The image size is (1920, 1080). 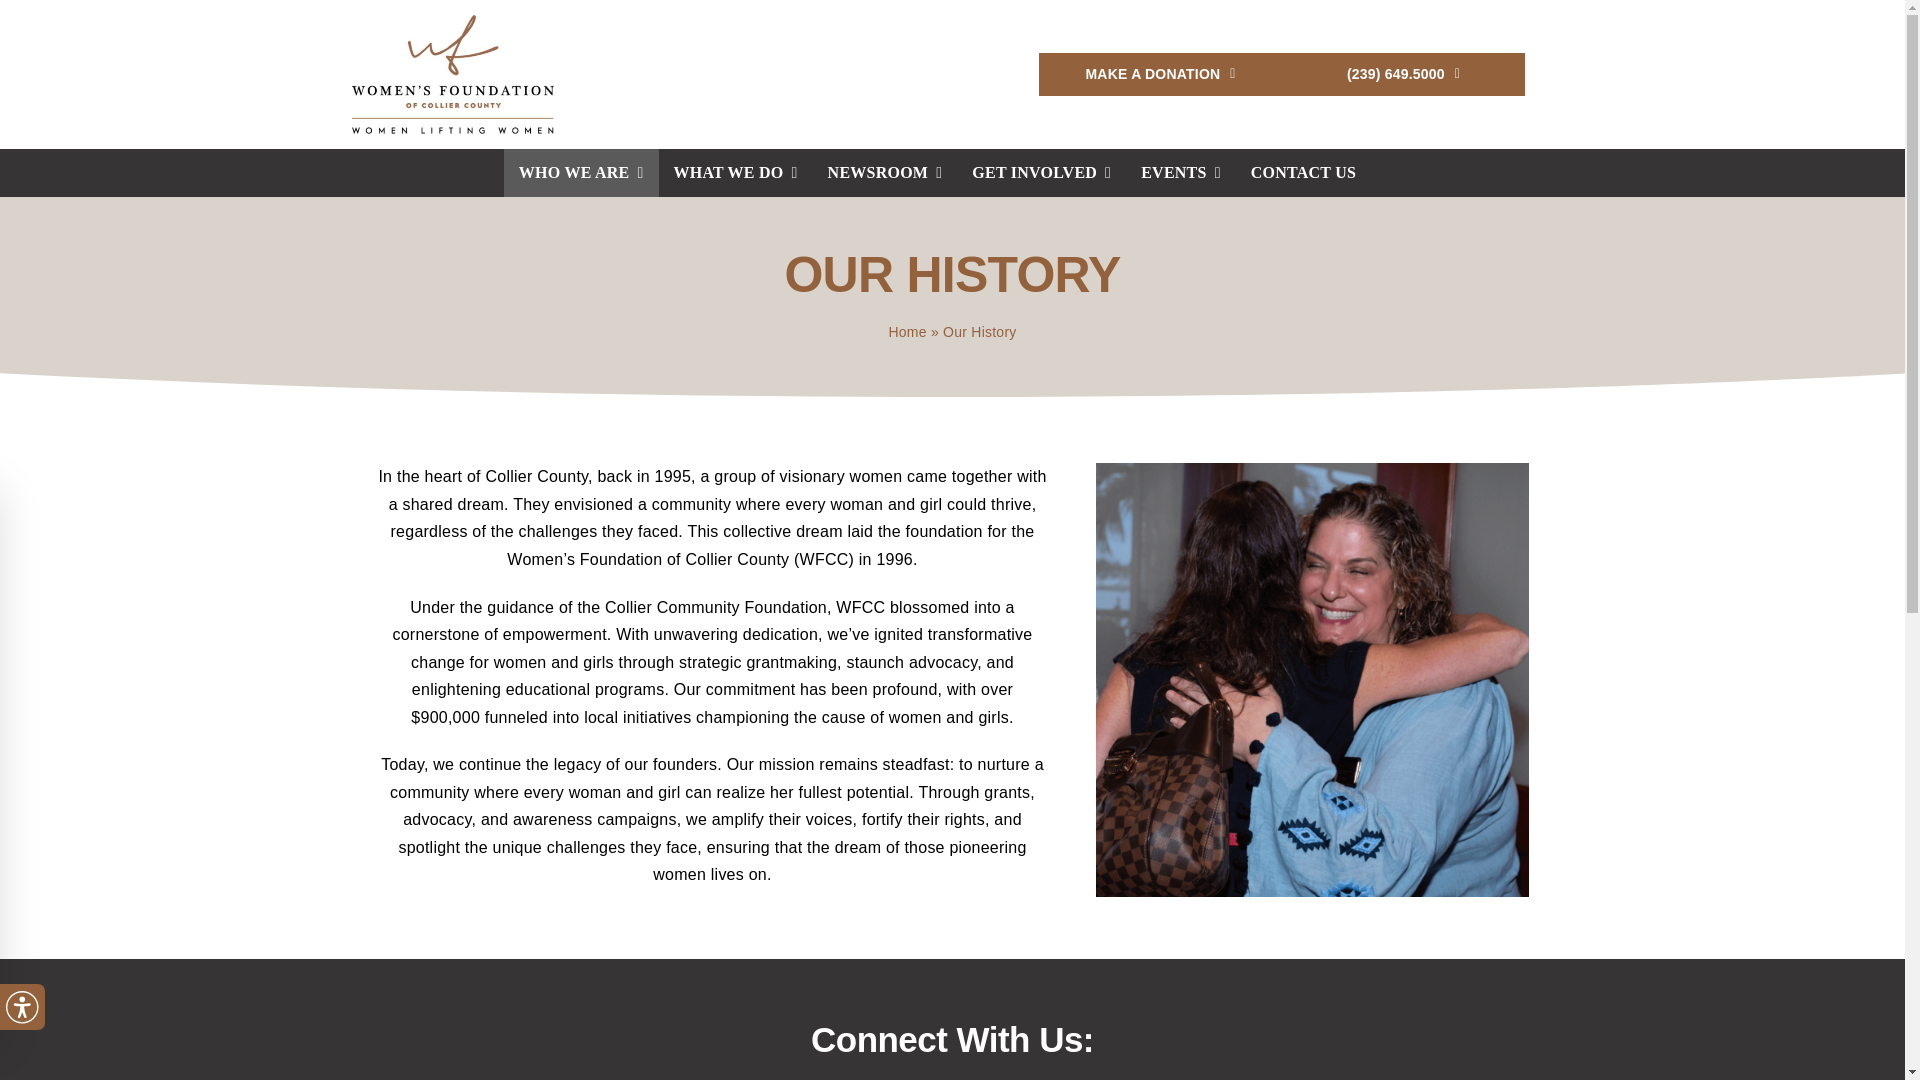 I want to click on EVENTS, so click(x=1180, y=172).